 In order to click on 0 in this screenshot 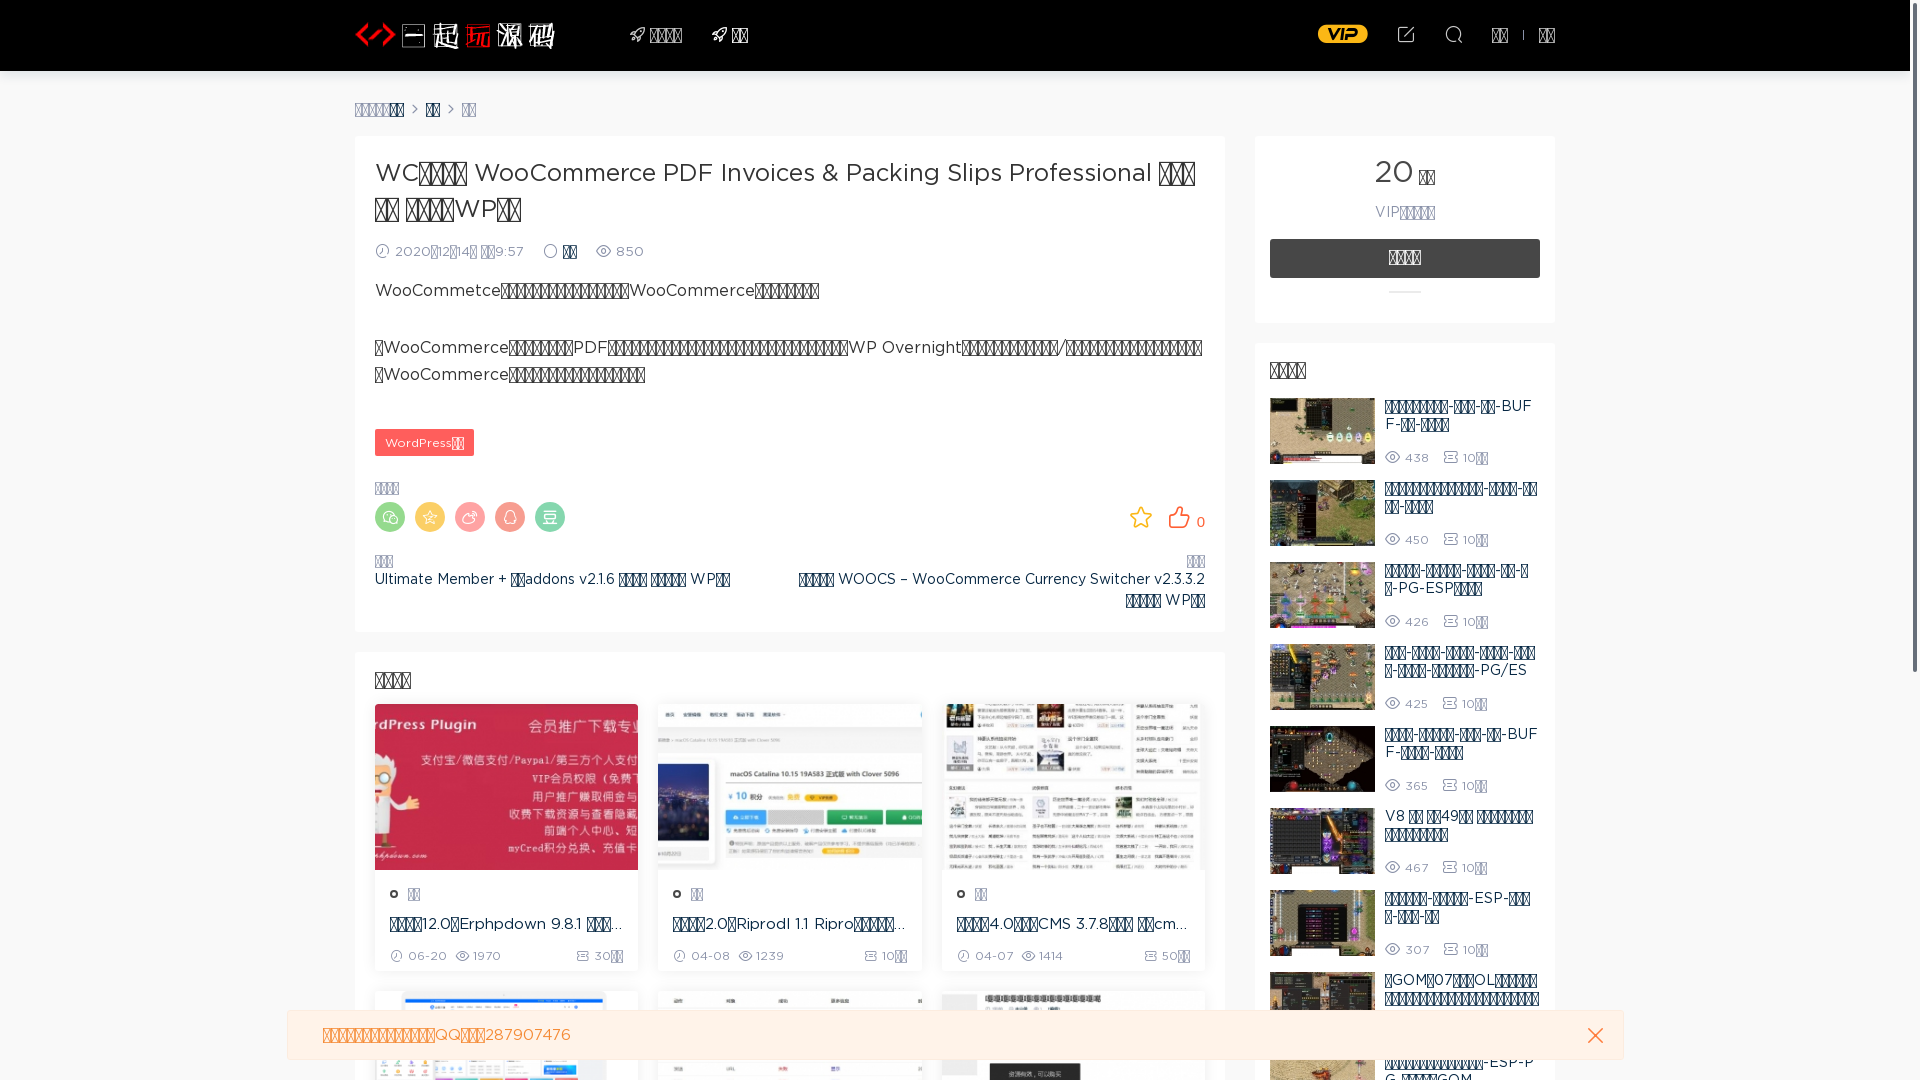, I will do `click(1186, 517)`.